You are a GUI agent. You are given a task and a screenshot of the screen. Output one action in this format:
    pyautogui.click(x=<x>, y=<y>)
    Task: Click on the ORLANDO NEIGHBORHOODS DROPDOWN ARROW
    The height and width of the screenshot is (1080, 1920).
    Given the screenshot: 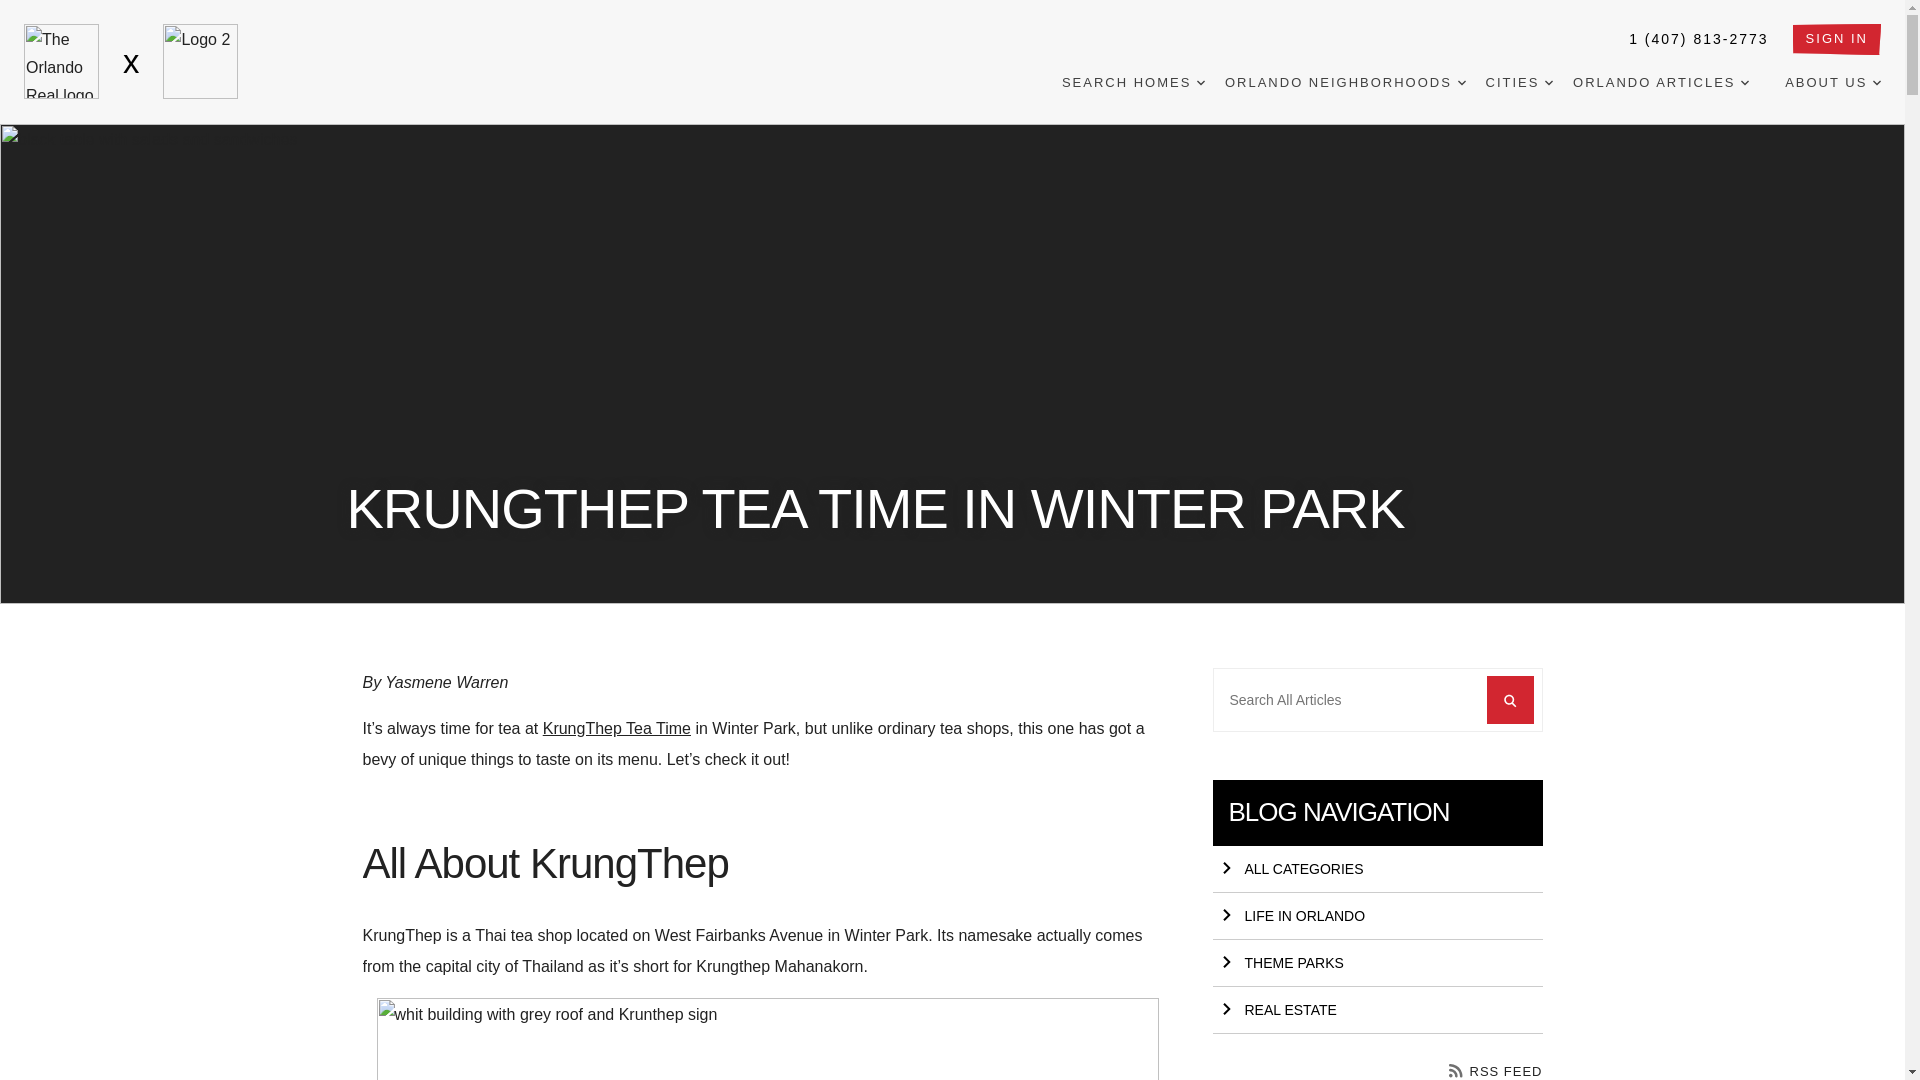 What is the action you would take?
    pyautogui.click(x=1345, y=83)
    